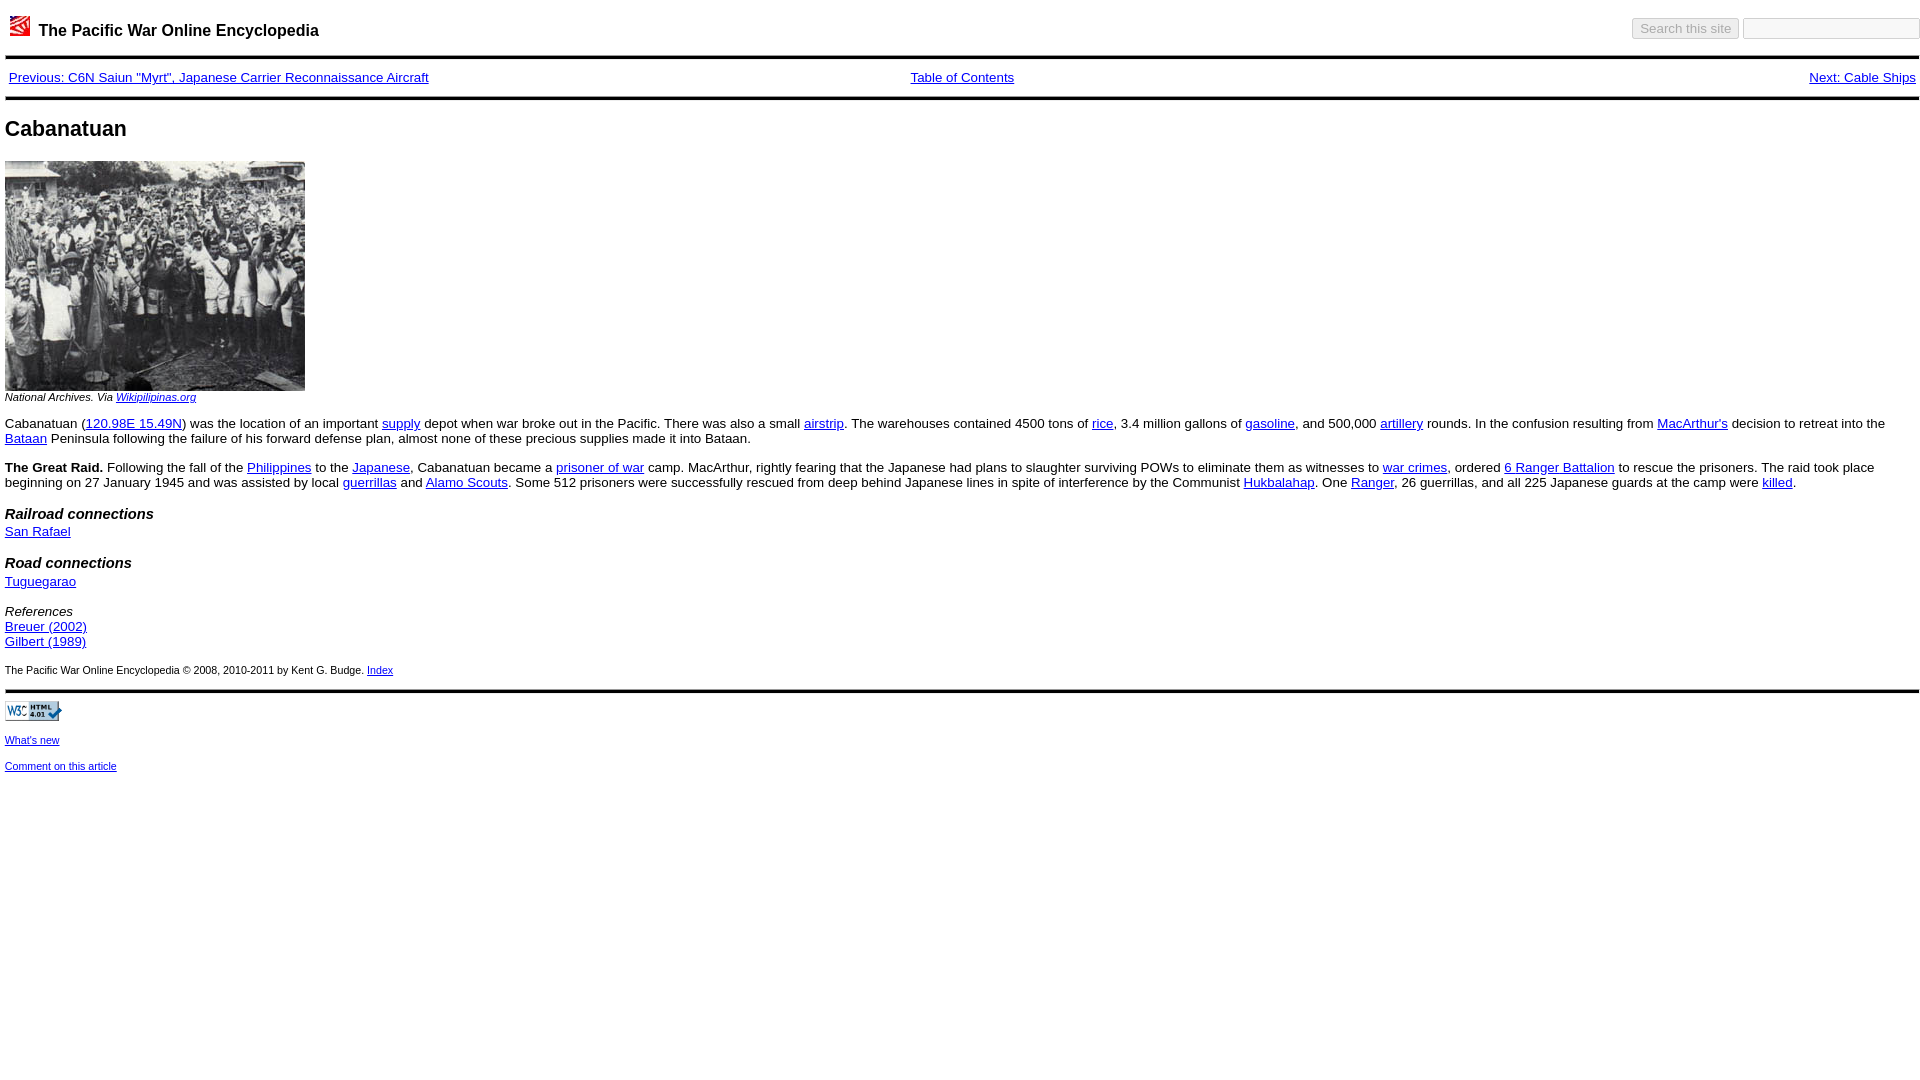 The image size is (1920, 1080). Describe the element at coordinates (401, 422) in the screenshot. I see `supply` at that location.